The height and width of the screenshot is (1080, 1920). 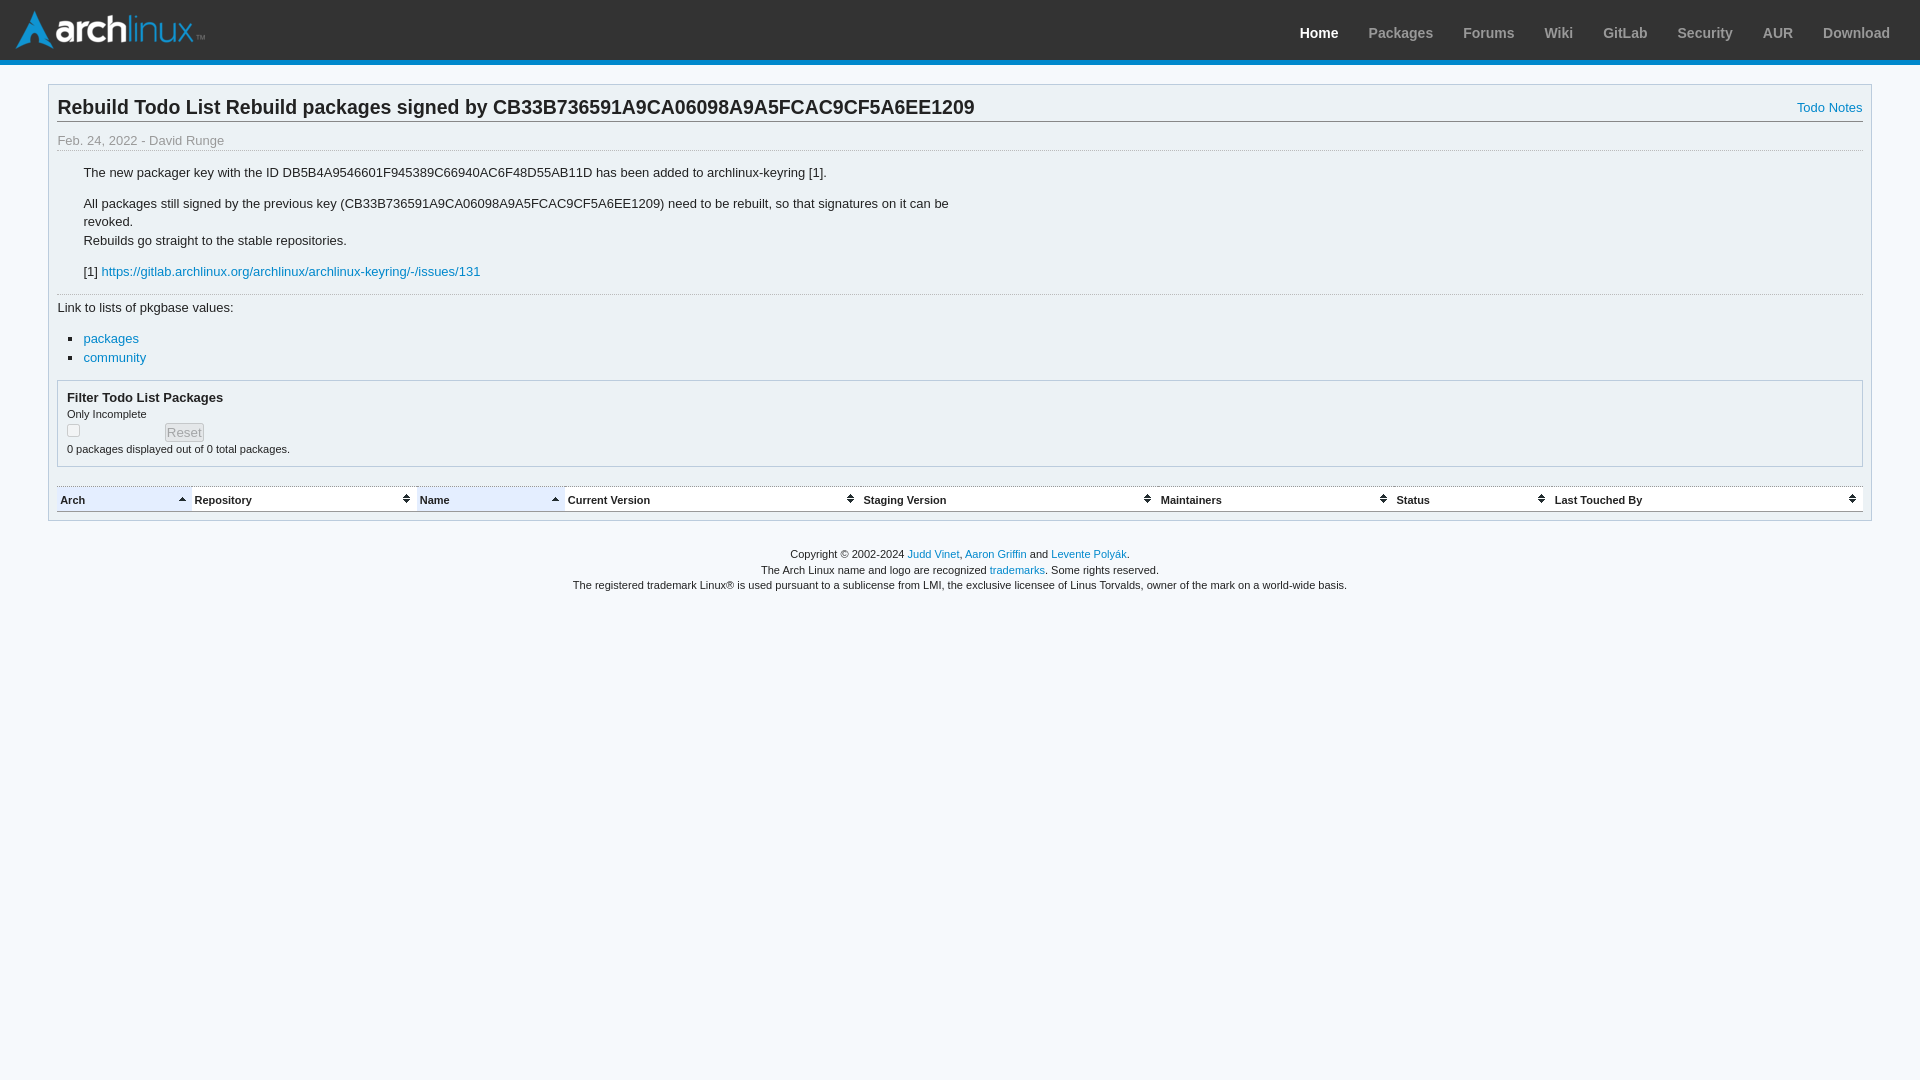 I want to click on Packages, so click(x=1401, y=32).